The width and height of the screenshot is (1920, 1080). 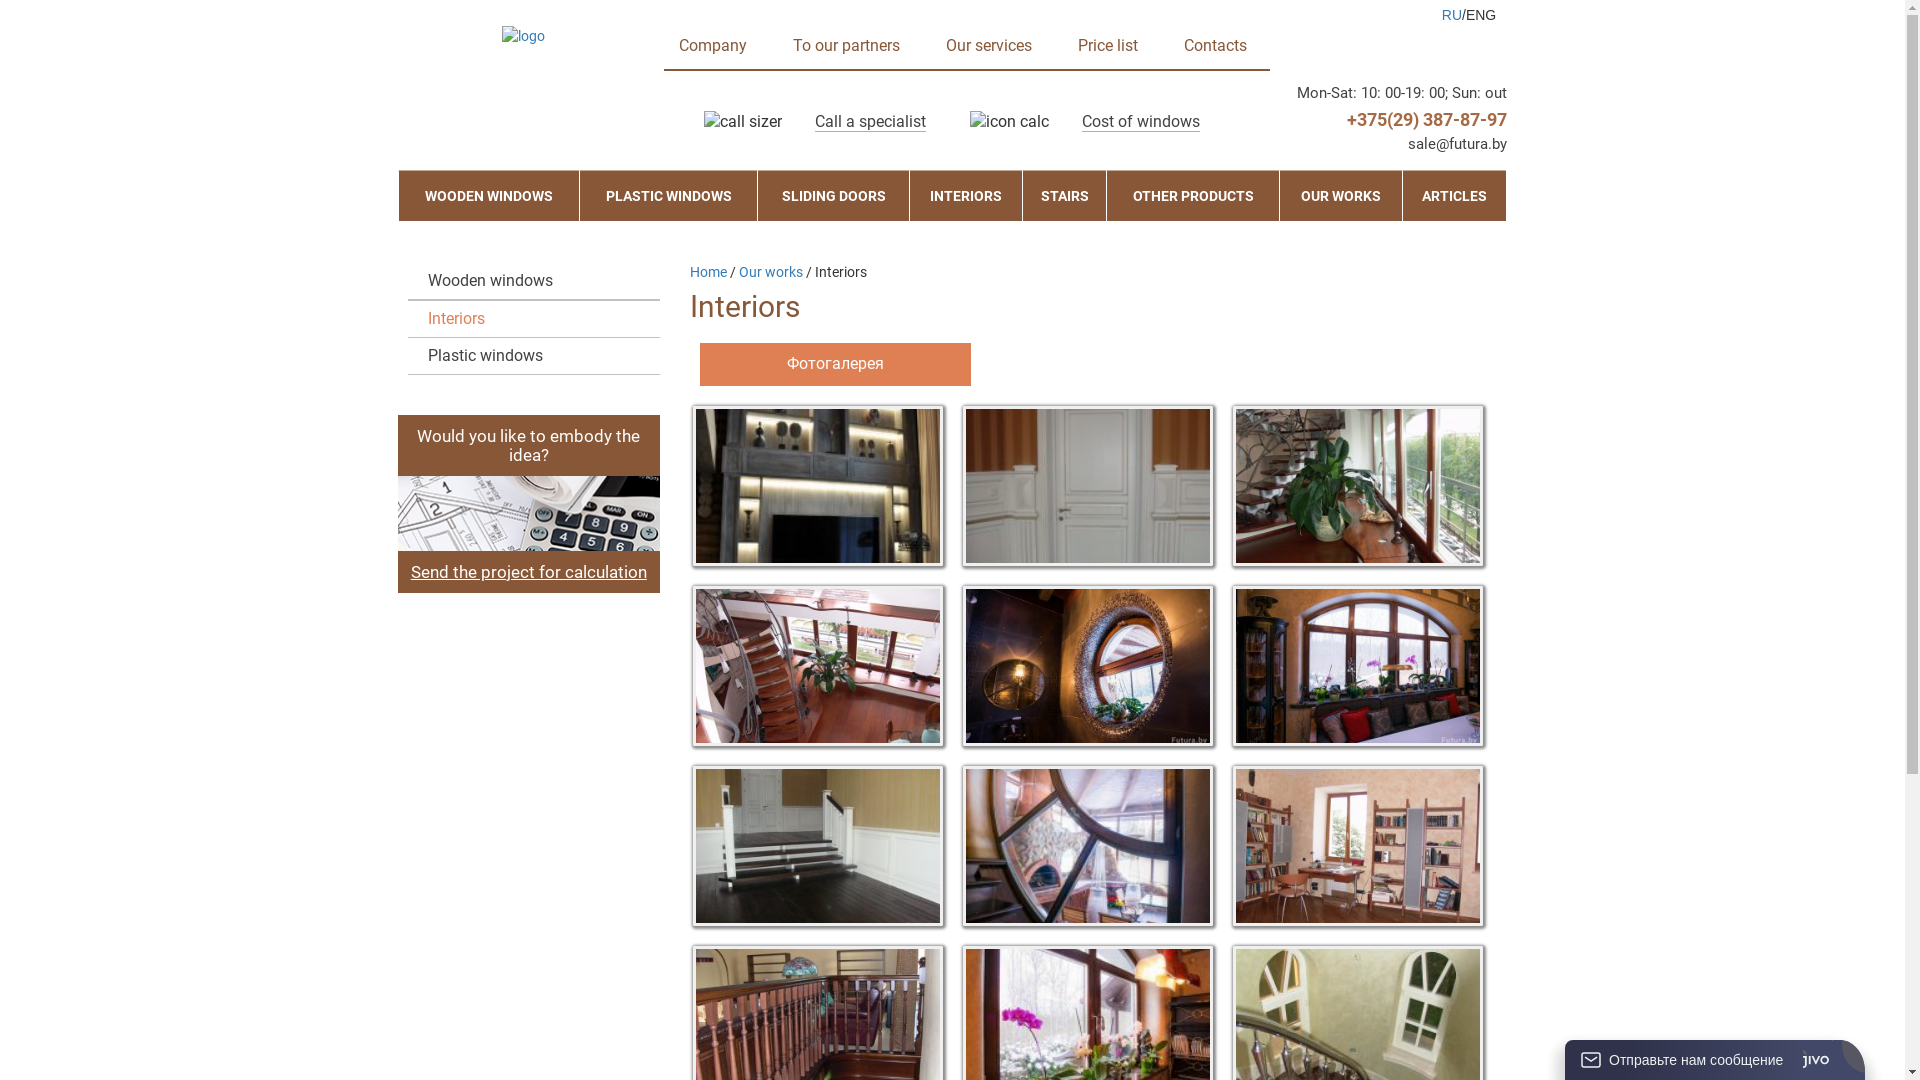 I want to click on Company, so click(x=713, y=46).